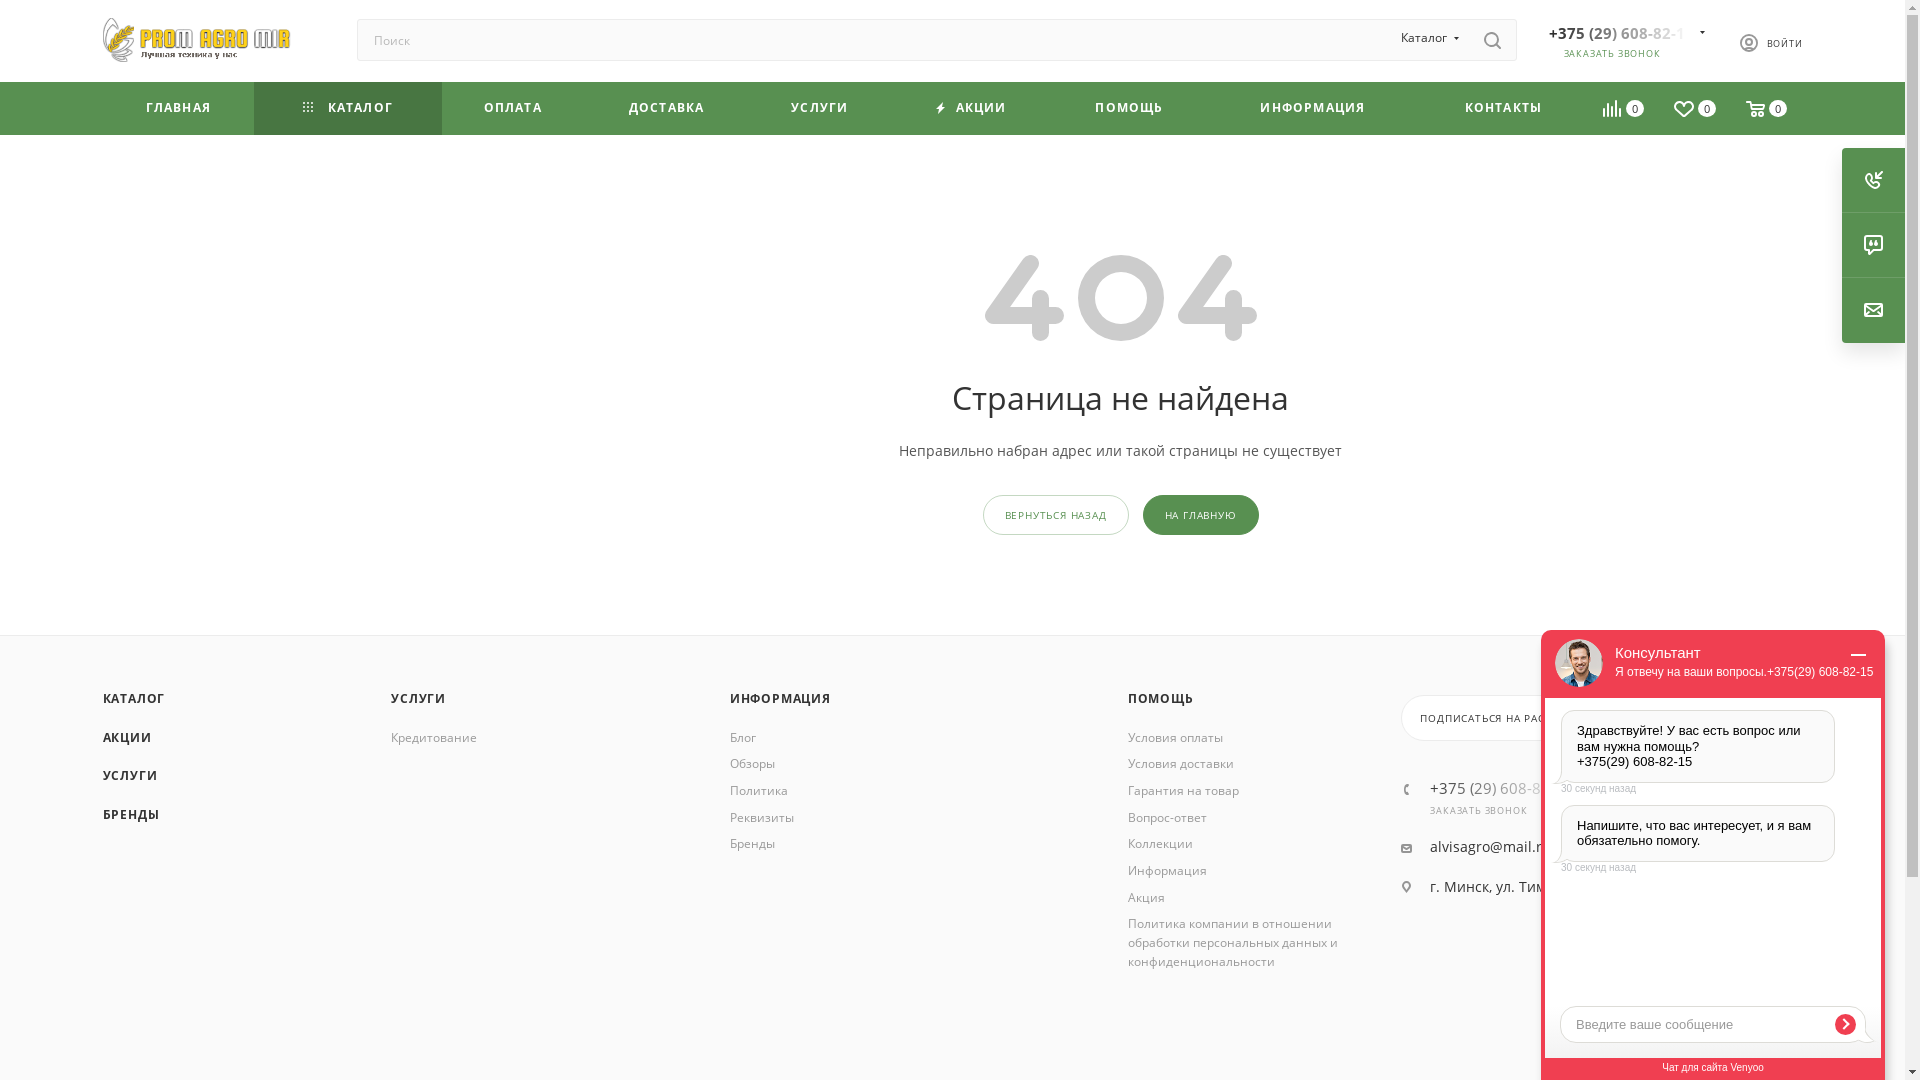  Describe the element at coordinates (1502, 788) in the screenshot. I see `+375 (29) 608-82-1` at that location.